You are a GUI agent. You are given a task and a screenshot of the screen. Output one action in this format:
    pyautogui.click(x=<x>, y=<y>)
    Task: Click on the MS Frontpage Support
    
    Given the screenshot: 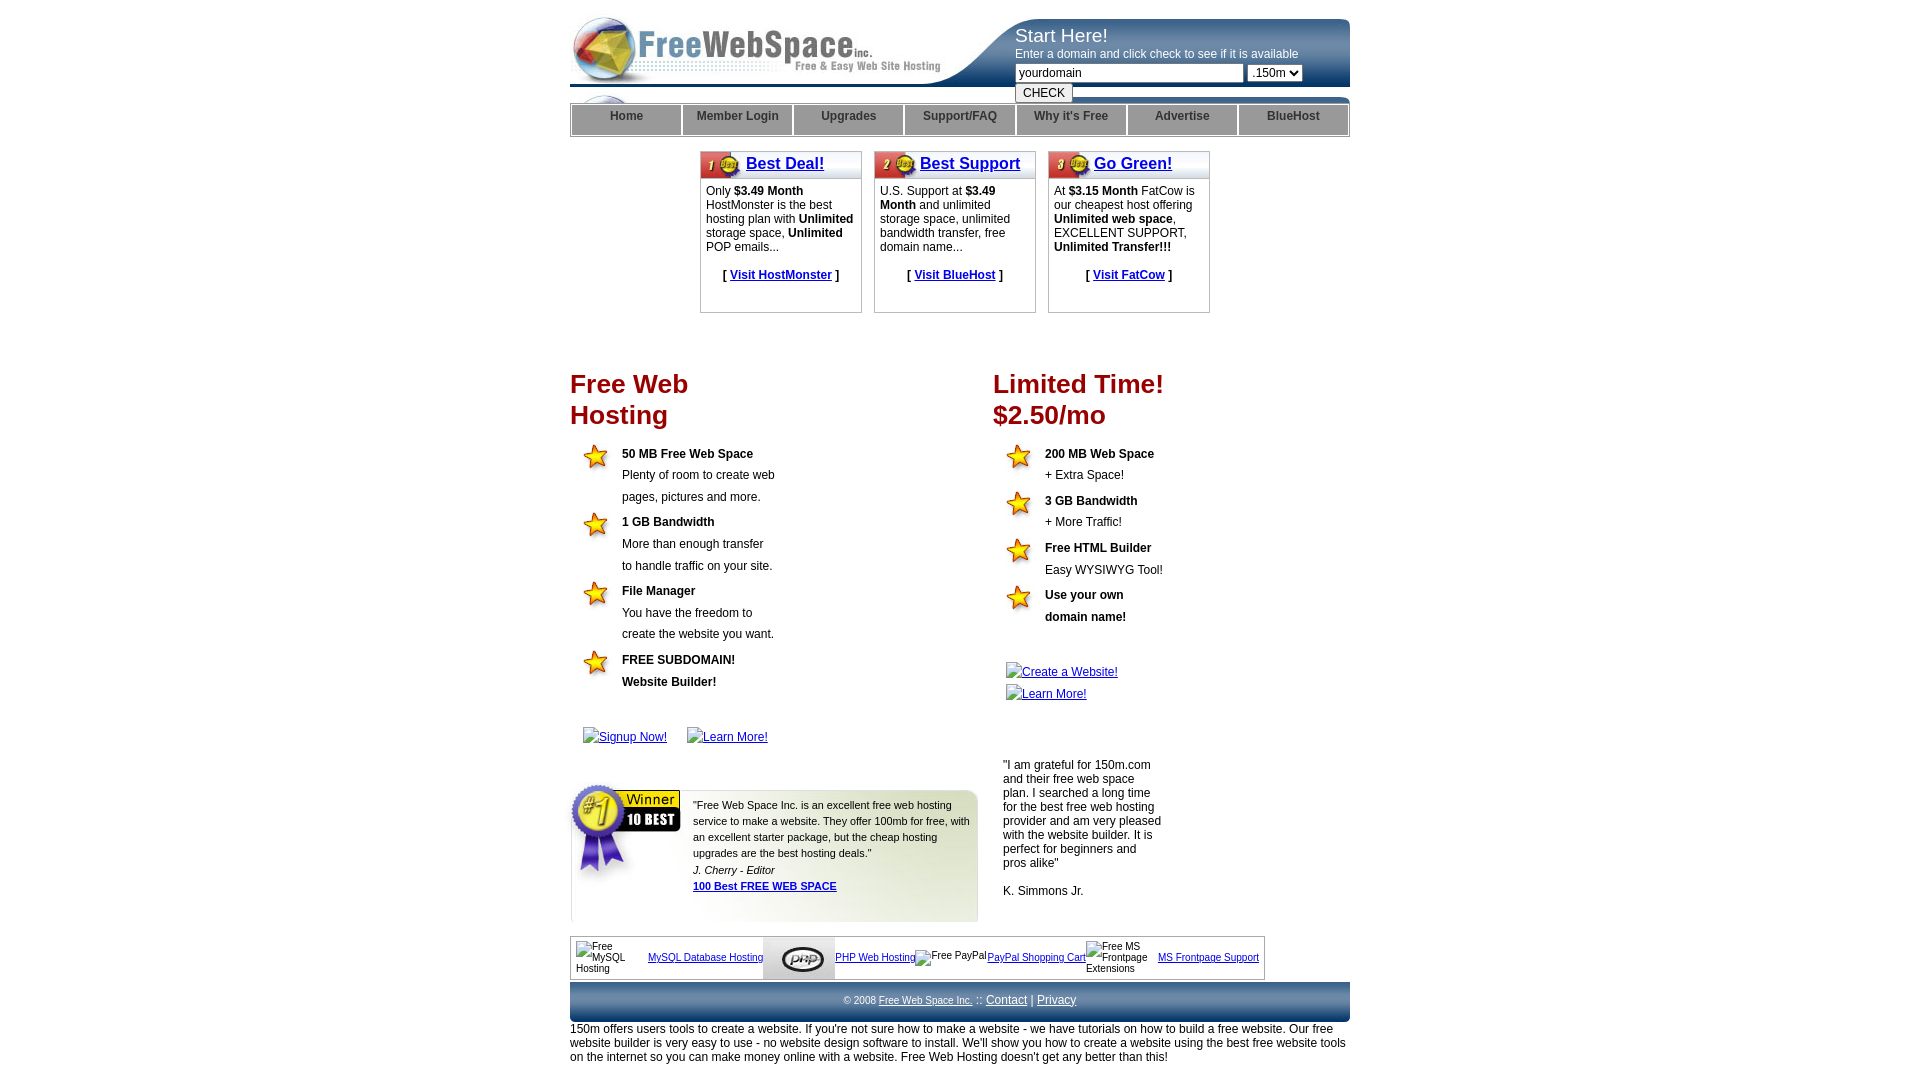 What is the action you would take?
    pyautogui.click(x=1208, y=958)
    